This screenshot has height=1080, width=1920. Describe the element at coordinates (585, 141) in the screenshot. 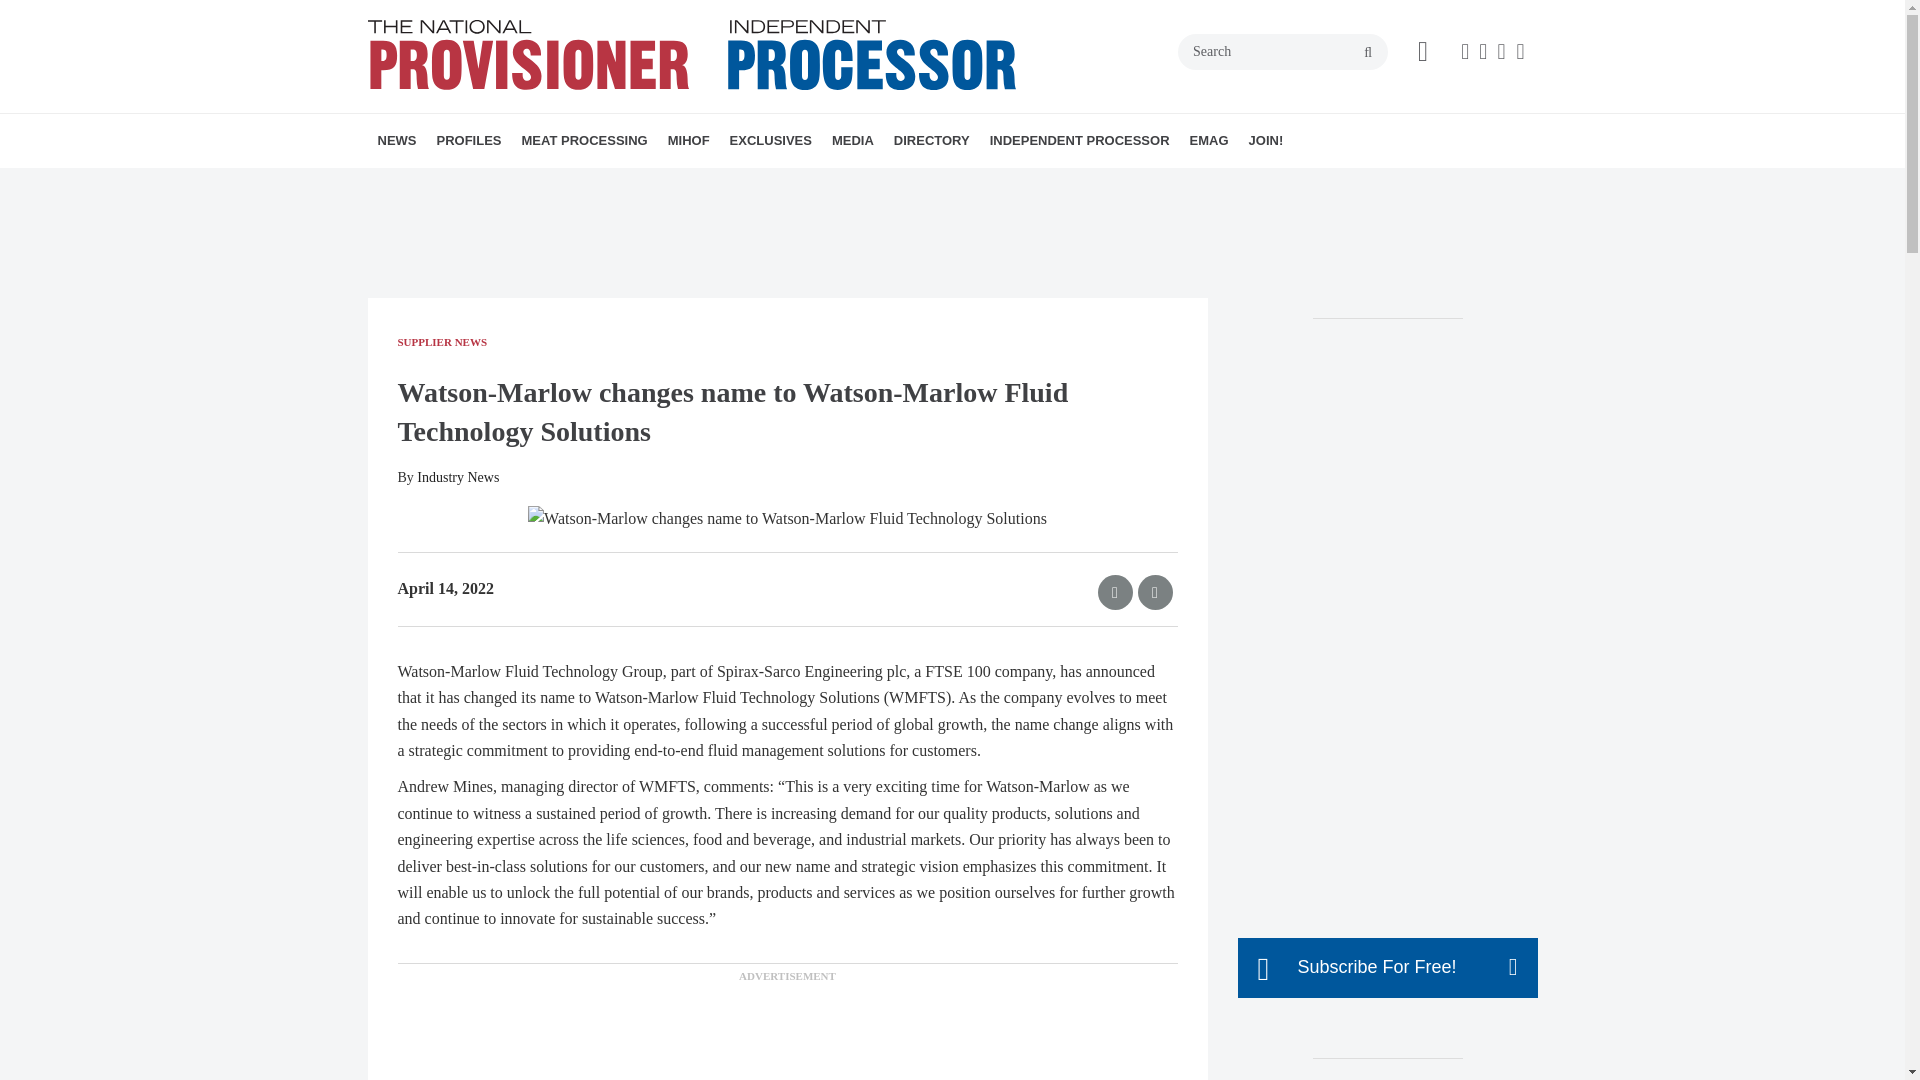

I see `MEAT PROCESSING` at that location.